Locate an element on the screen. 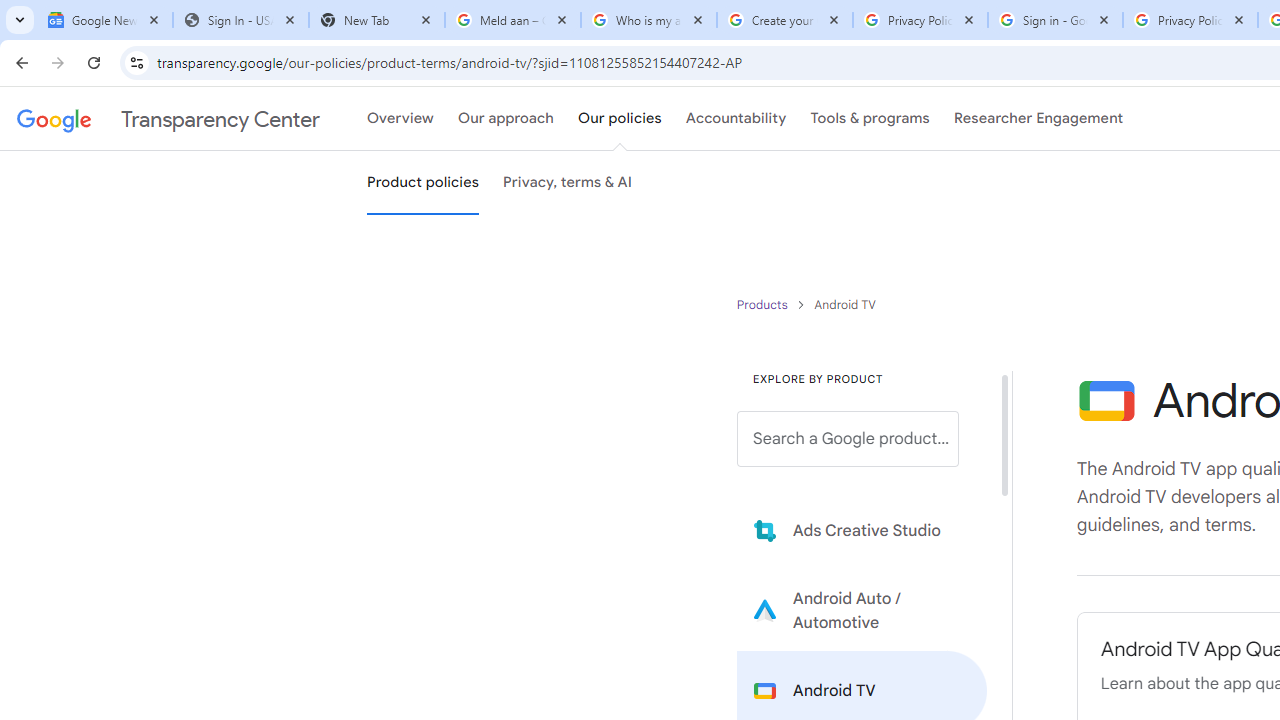 This screenshot has width=1280, height=720. Learn more about Ads Creative Studio is located at coordinates (862, 530).